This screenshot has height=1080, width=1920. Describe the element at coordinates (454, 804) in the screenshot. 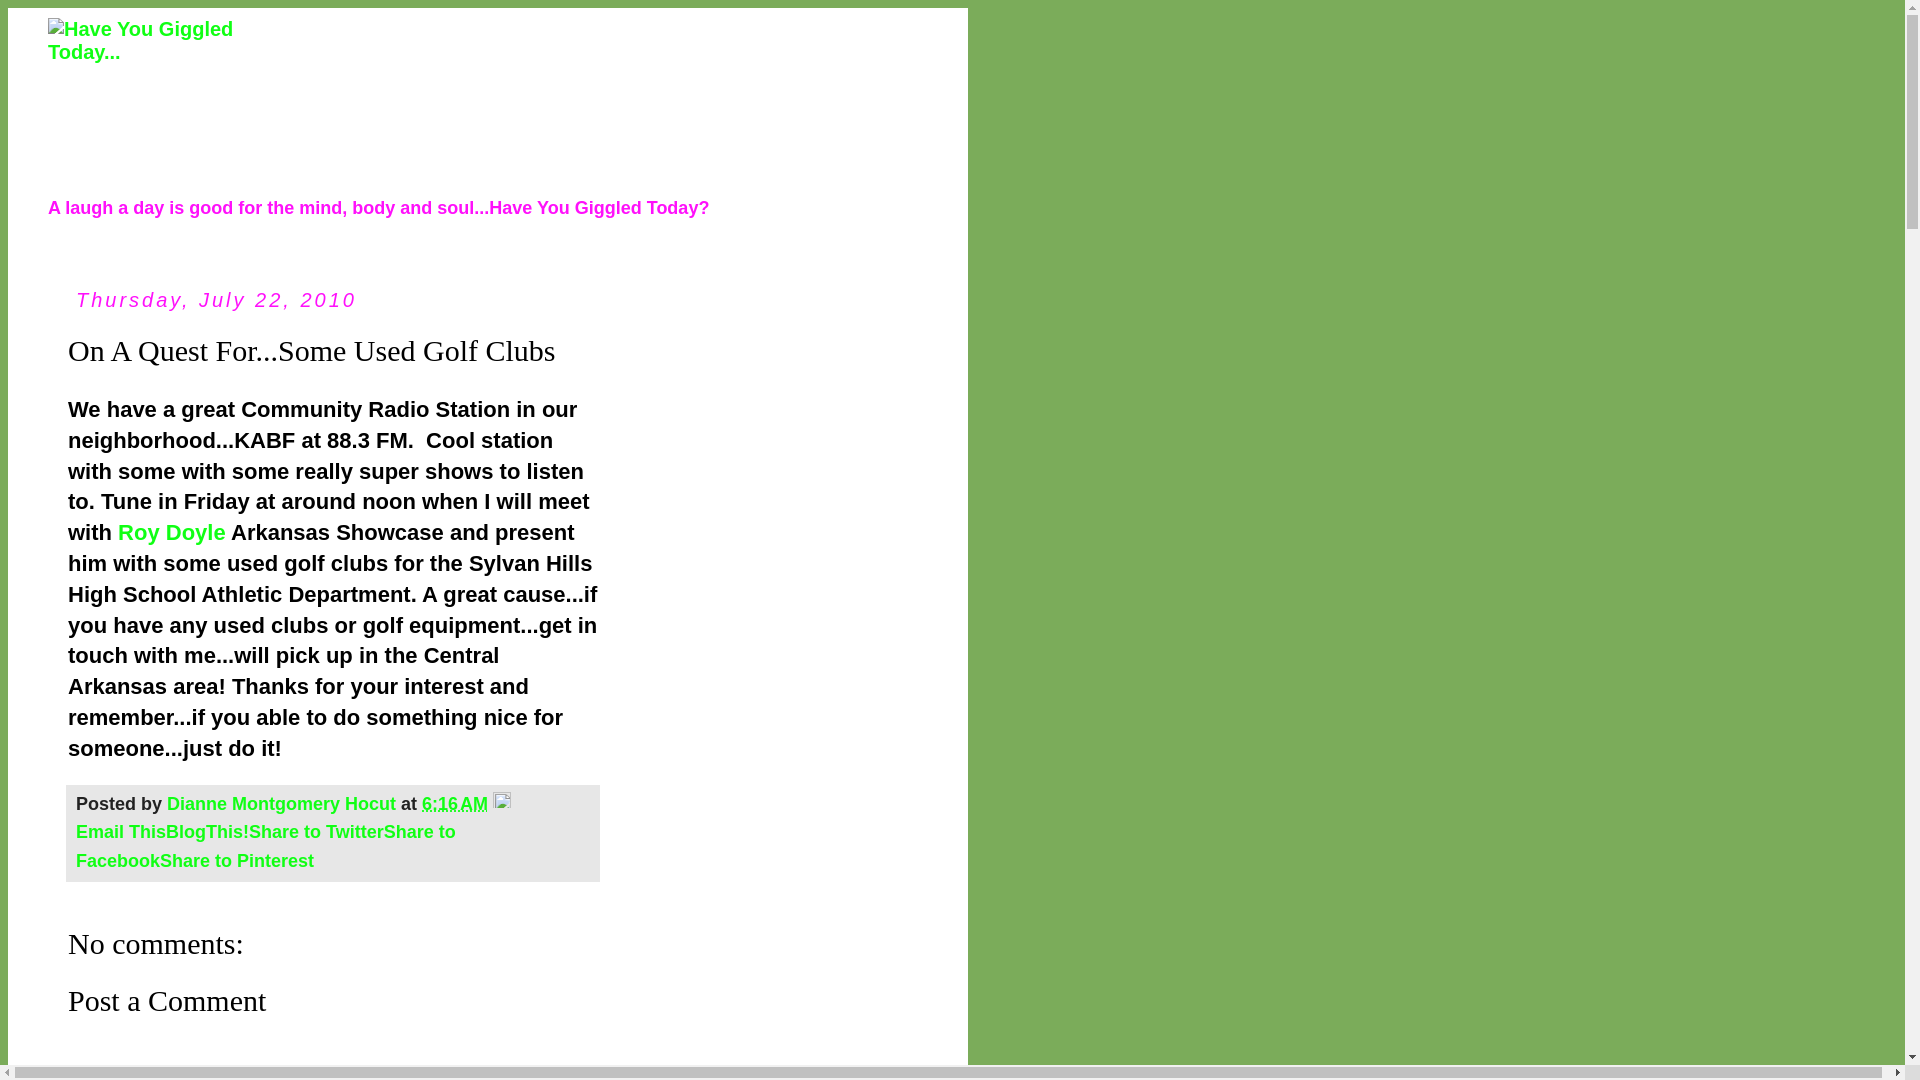

I see `permanent link` at that location.